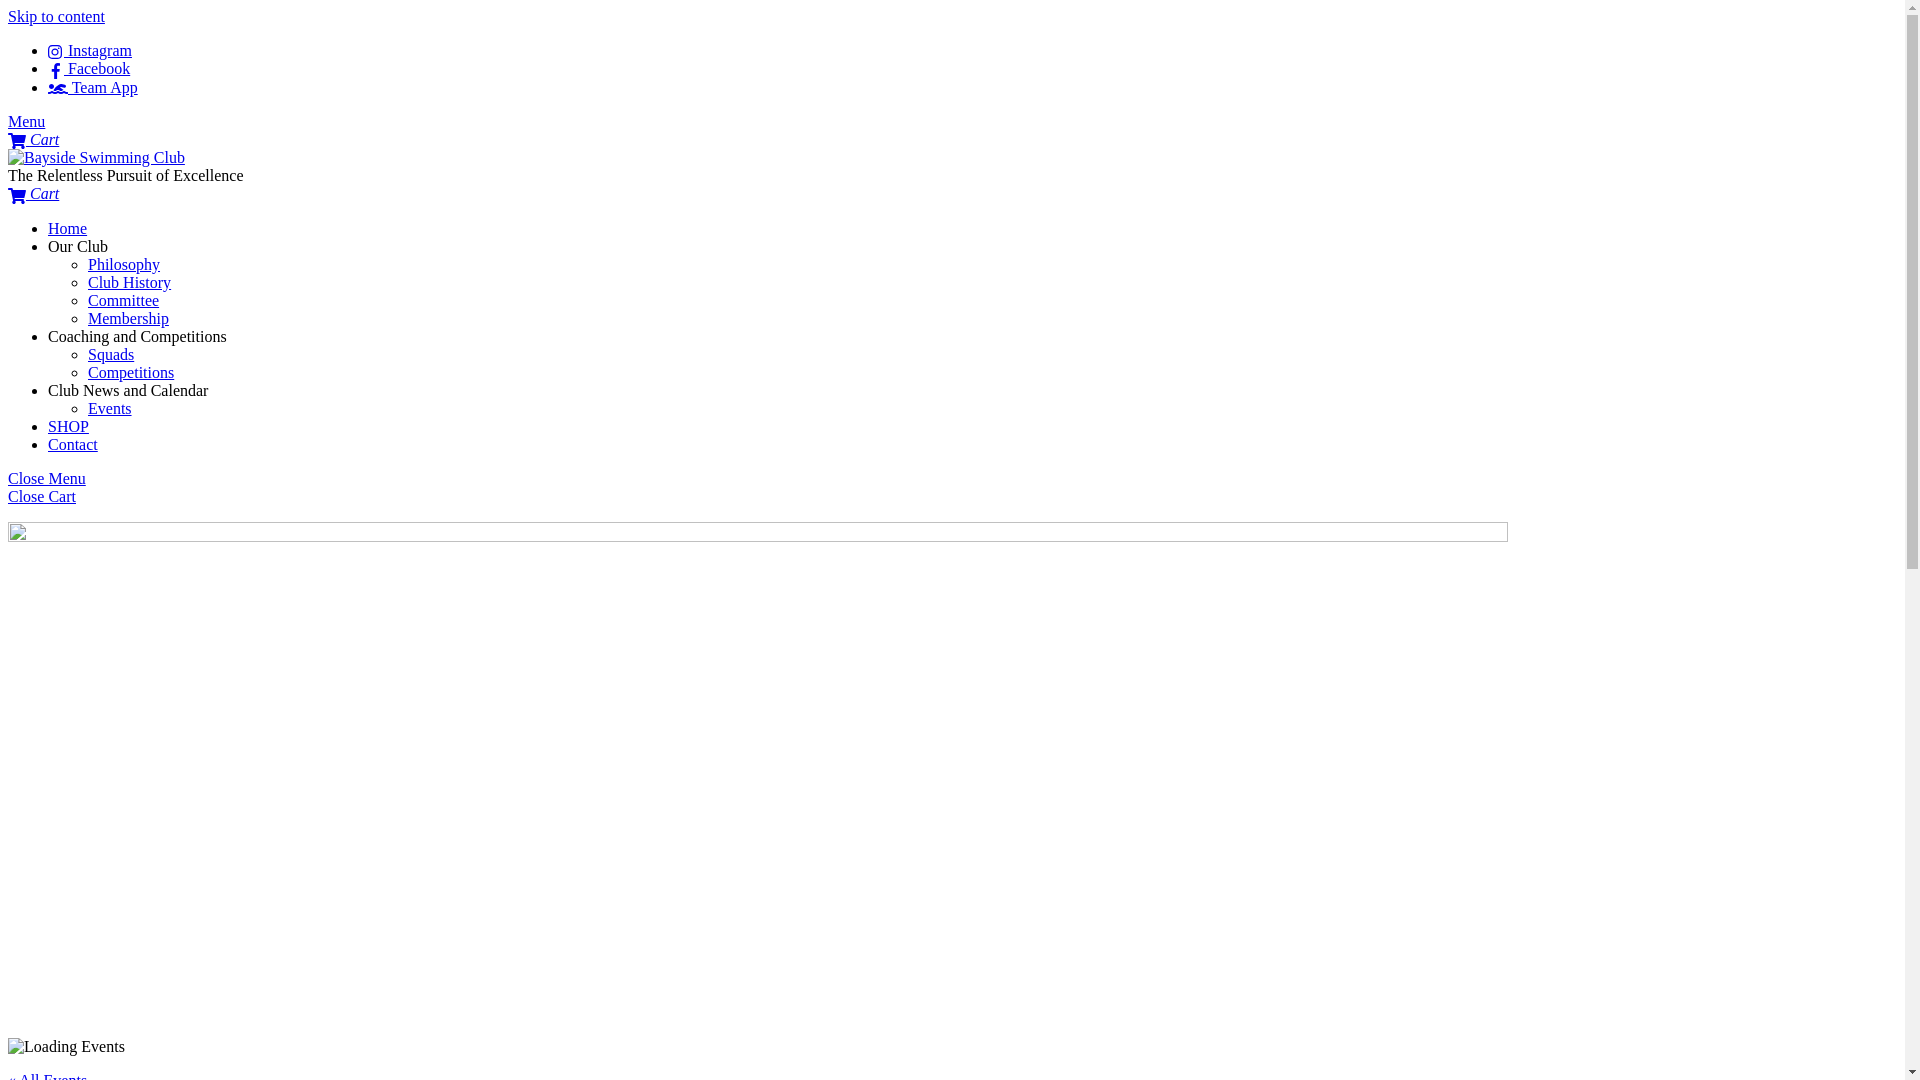 This screenshot has height=1080, width=1920. What do you see at coordinates (130, 282) in the screenshot?
I see `Club History` at bounding box center [130, 282].